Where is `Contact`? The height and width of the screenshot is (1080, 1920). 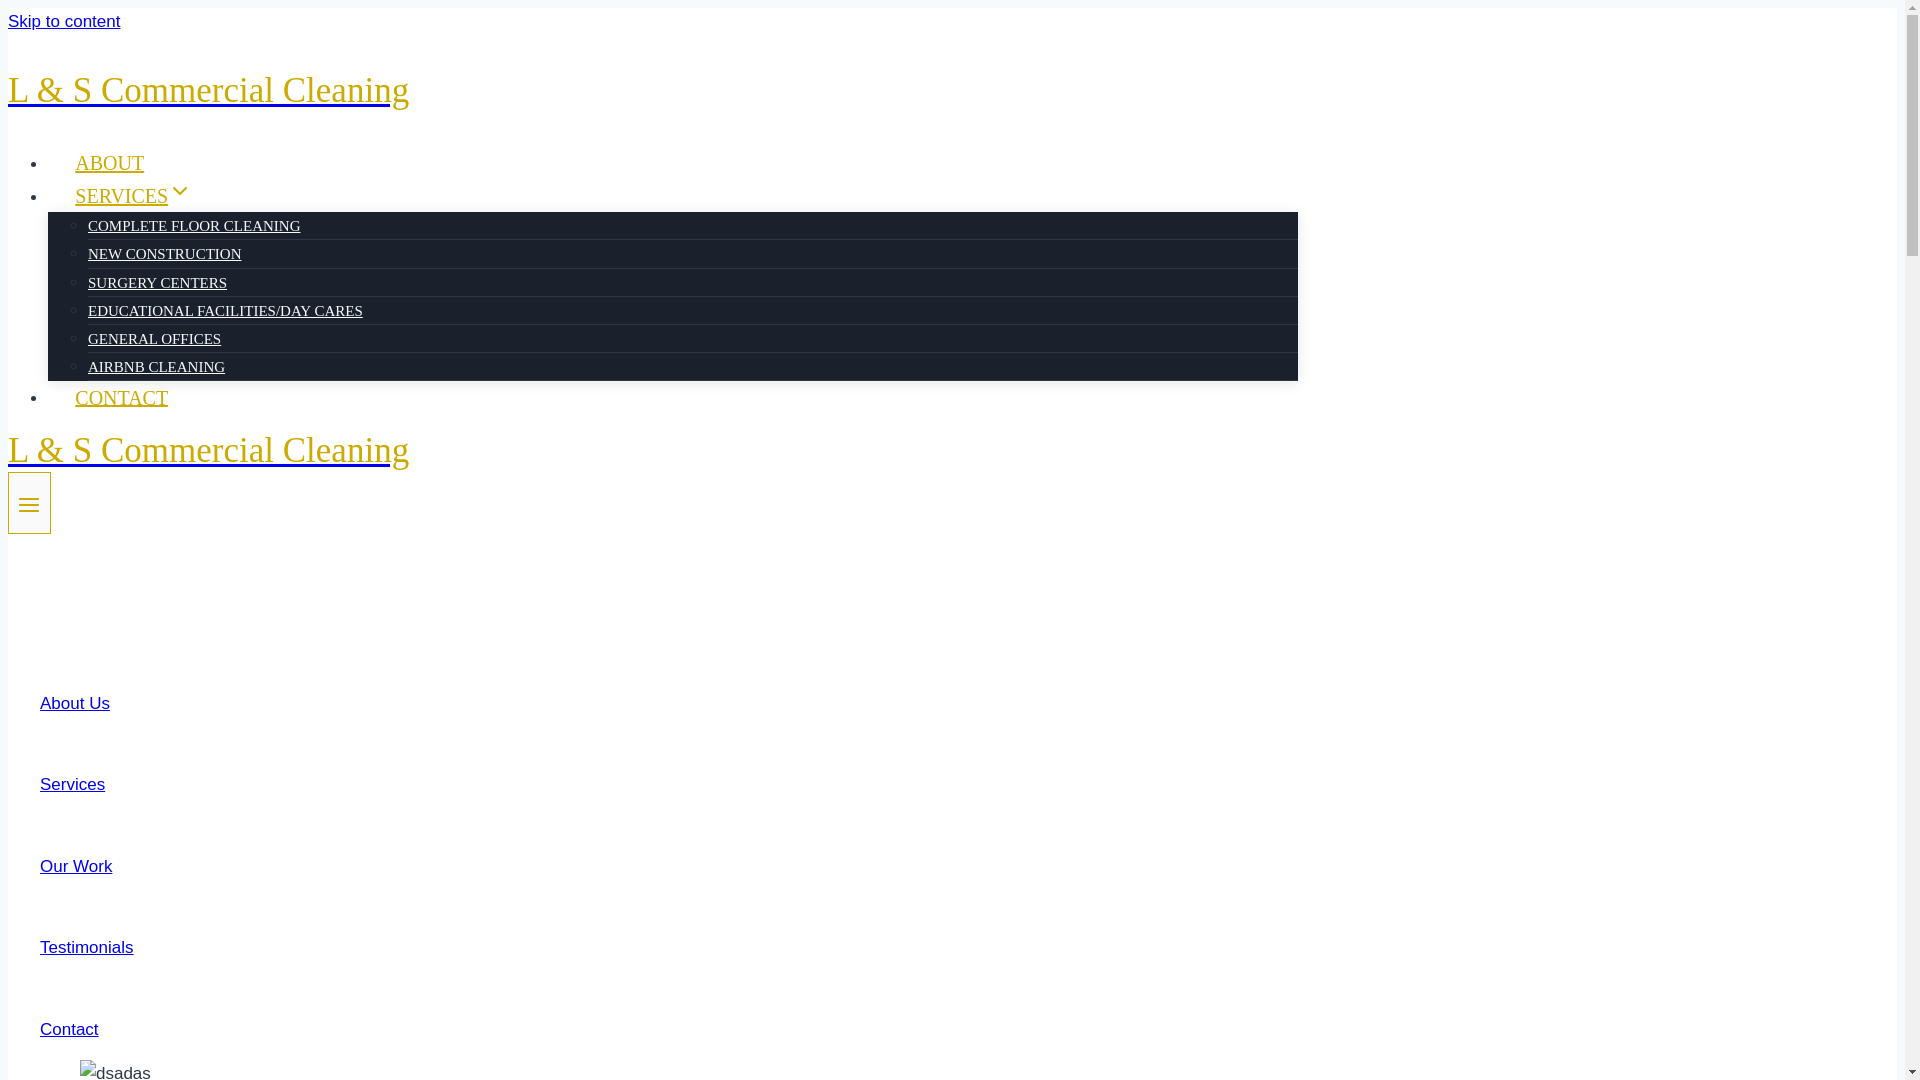 Contact is located at coordinates (70, 1042).